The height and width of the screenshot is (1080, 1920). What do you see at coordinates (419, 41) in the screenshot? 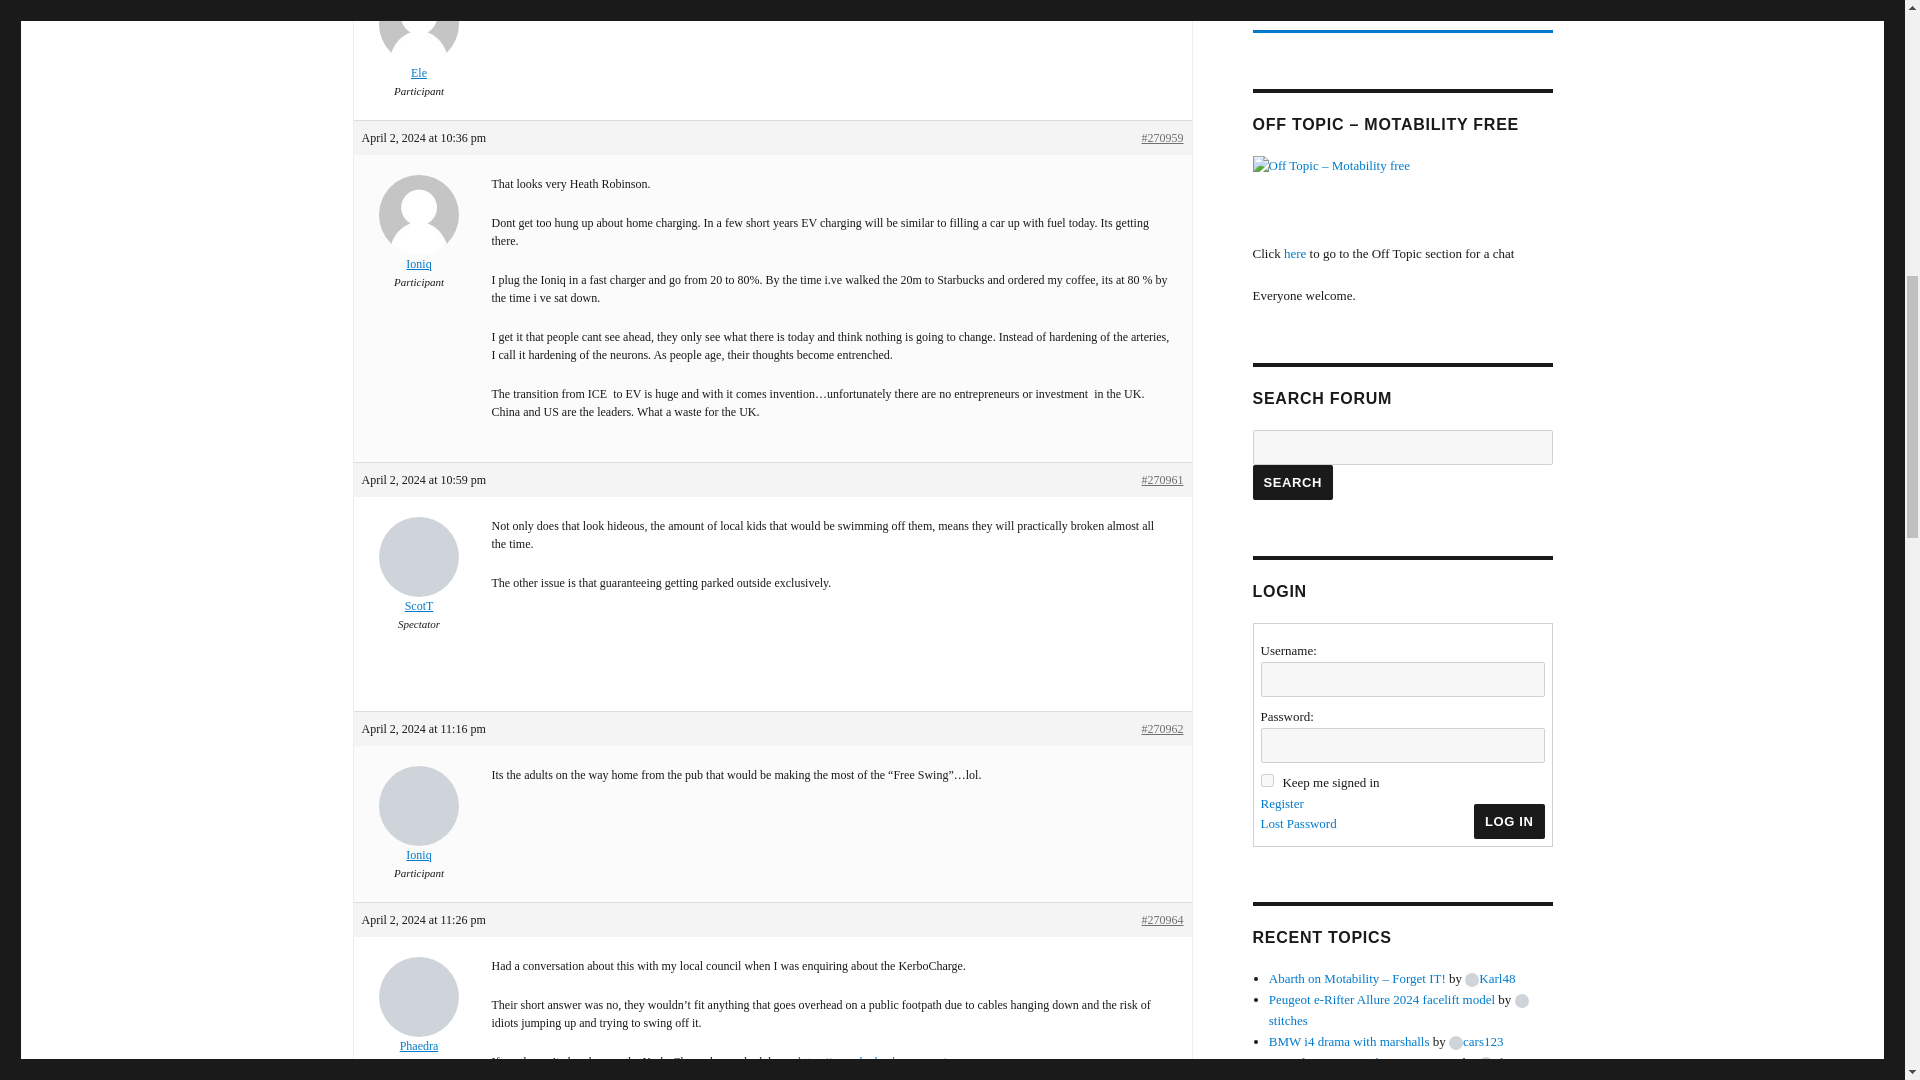
I see `View Ele's profile` at bounding box center [419, 41].